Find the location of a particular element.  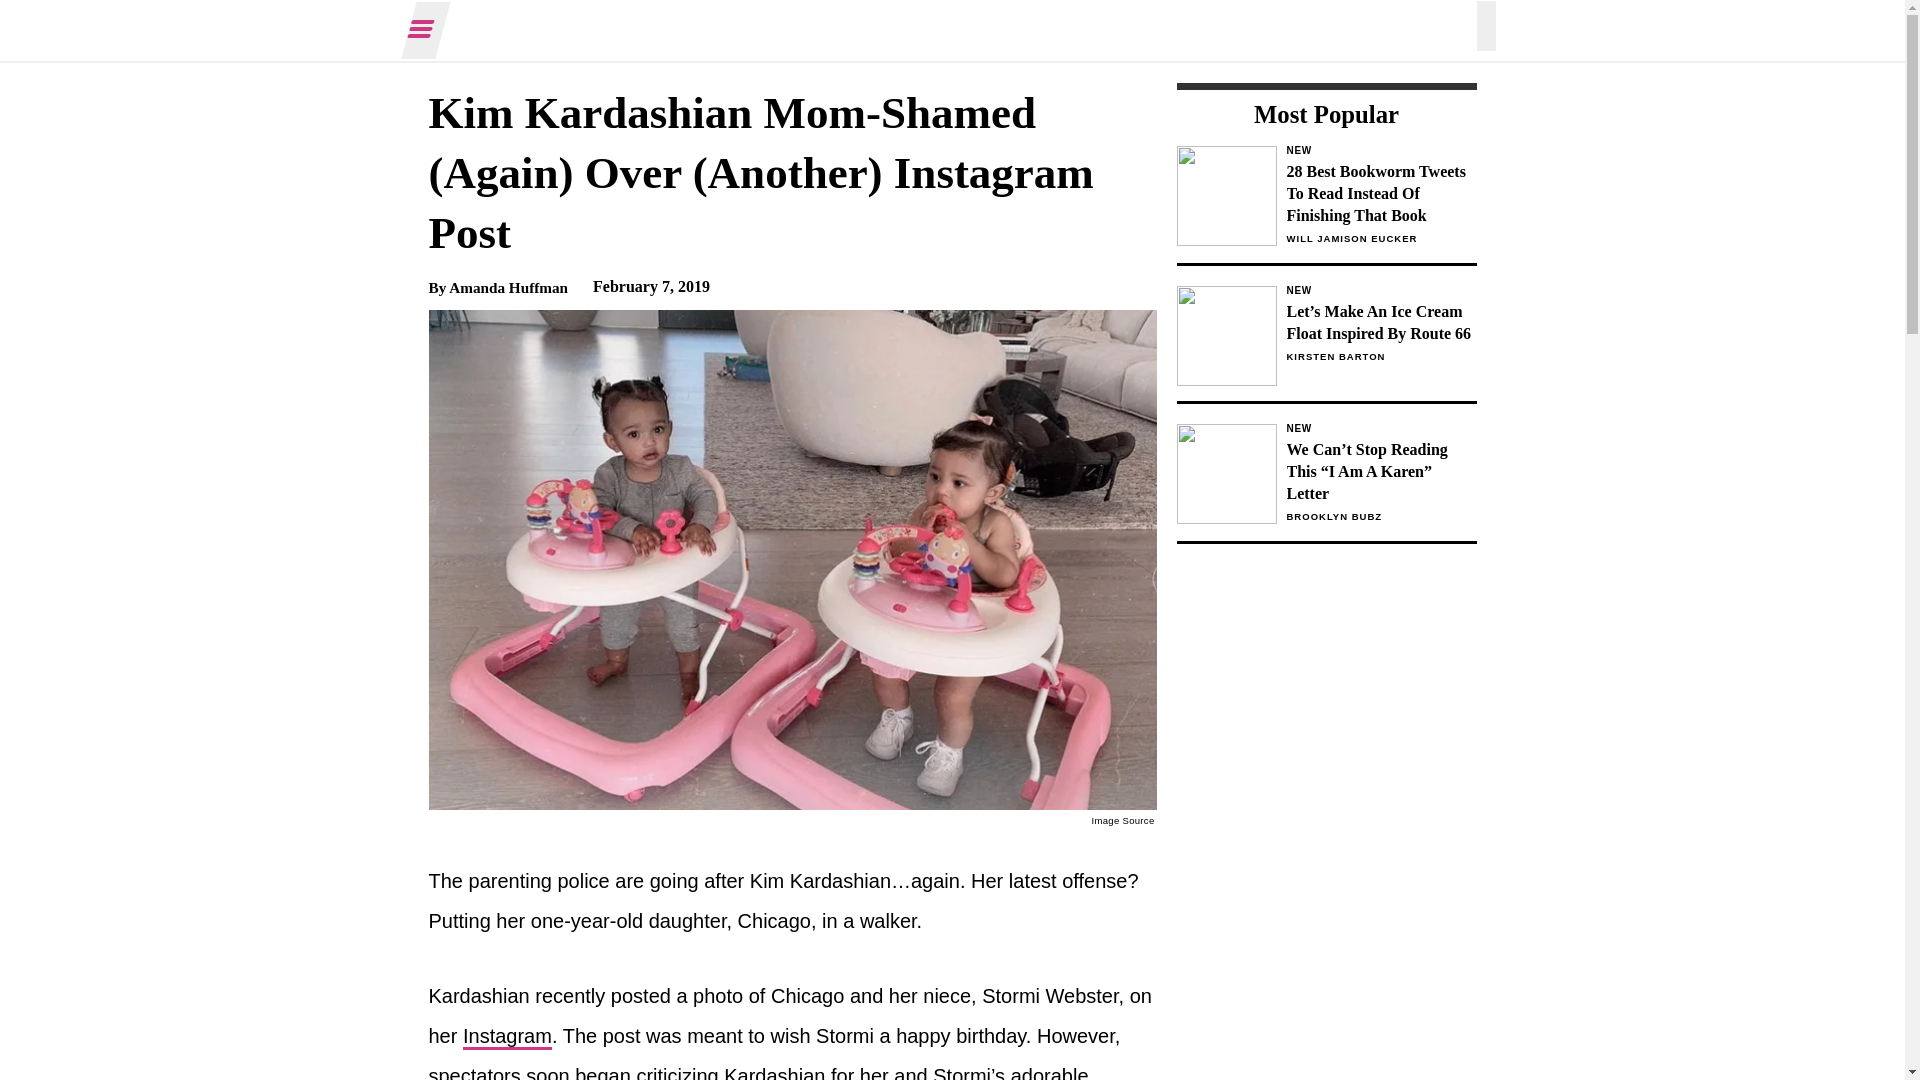

New is located at coordinates (1381, 290).